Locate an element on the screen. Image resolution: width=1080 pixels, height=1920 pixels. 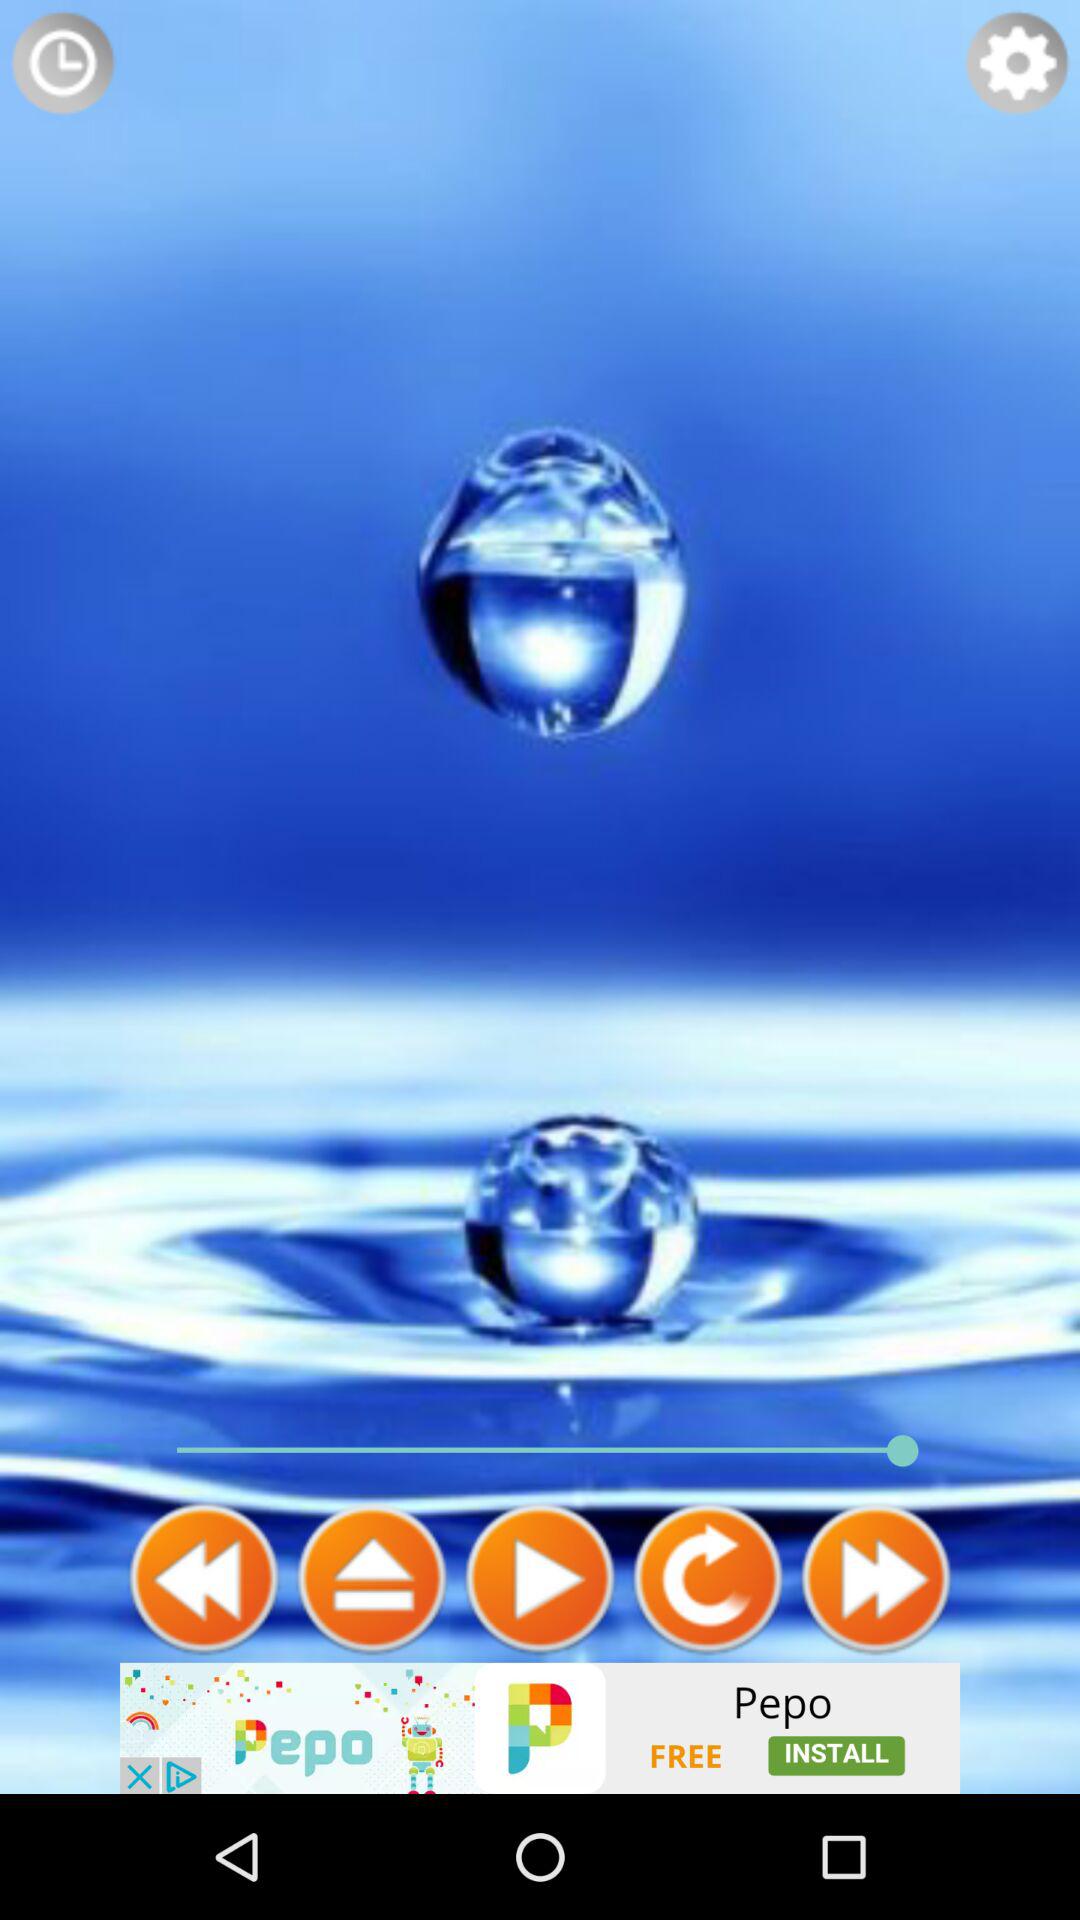
play next is located at coordinates (876, 1578).